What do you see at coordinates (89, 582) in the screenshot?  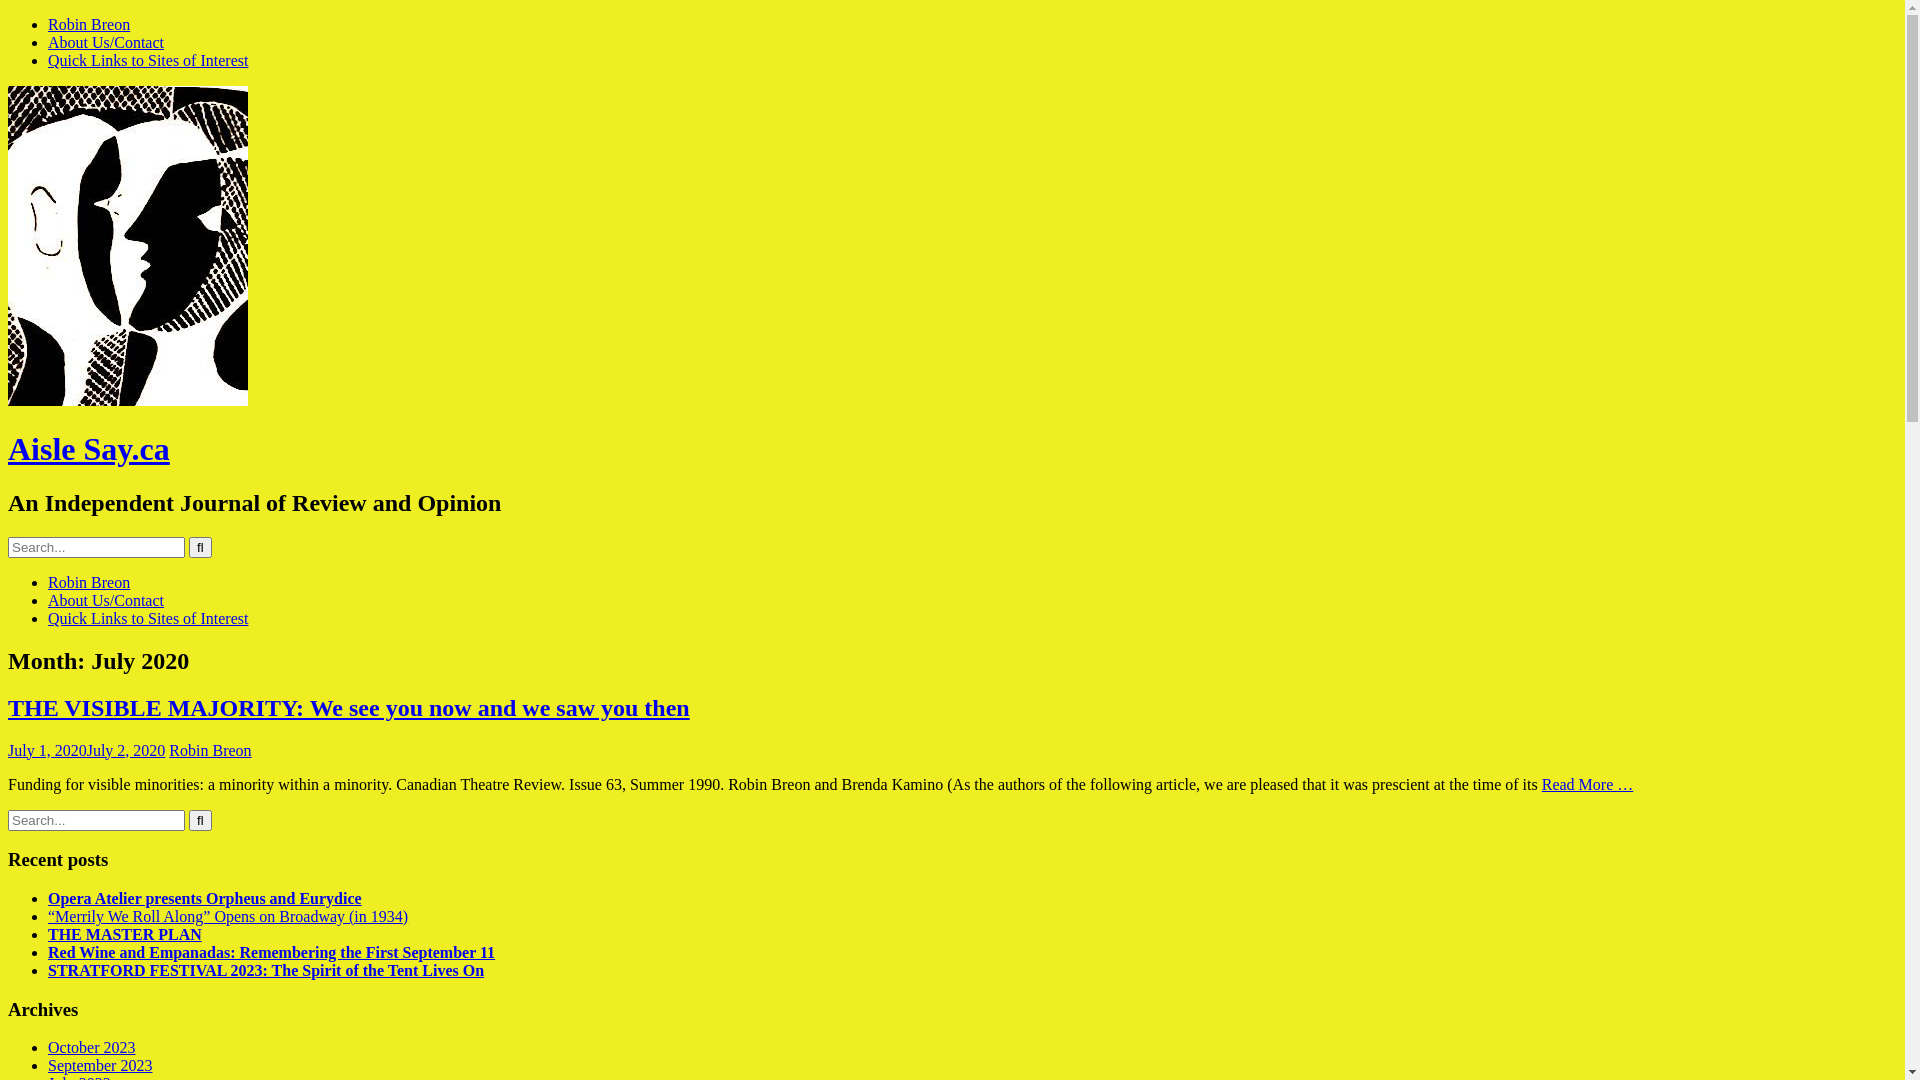 I see `Robin Breon` at bounding box center [89, 582].